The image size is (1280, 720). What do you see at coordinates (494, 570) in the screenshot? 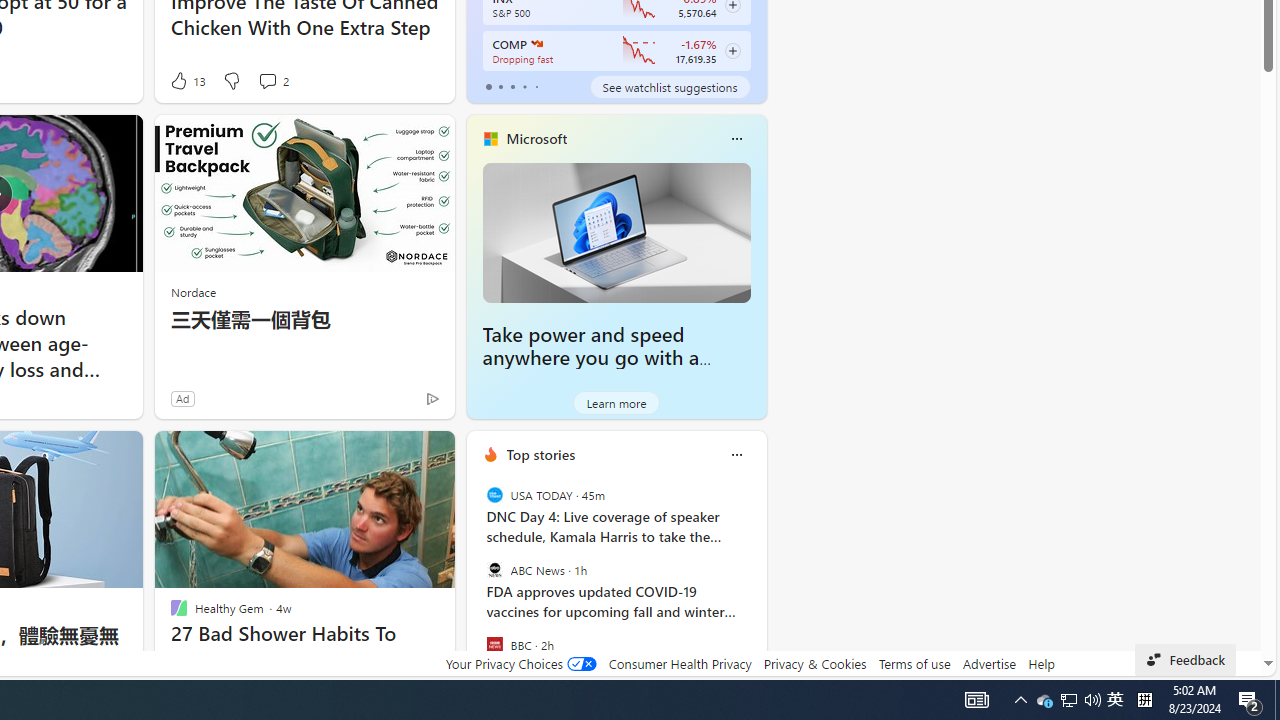
I see `ABC News` at bounding box center [494, 570].